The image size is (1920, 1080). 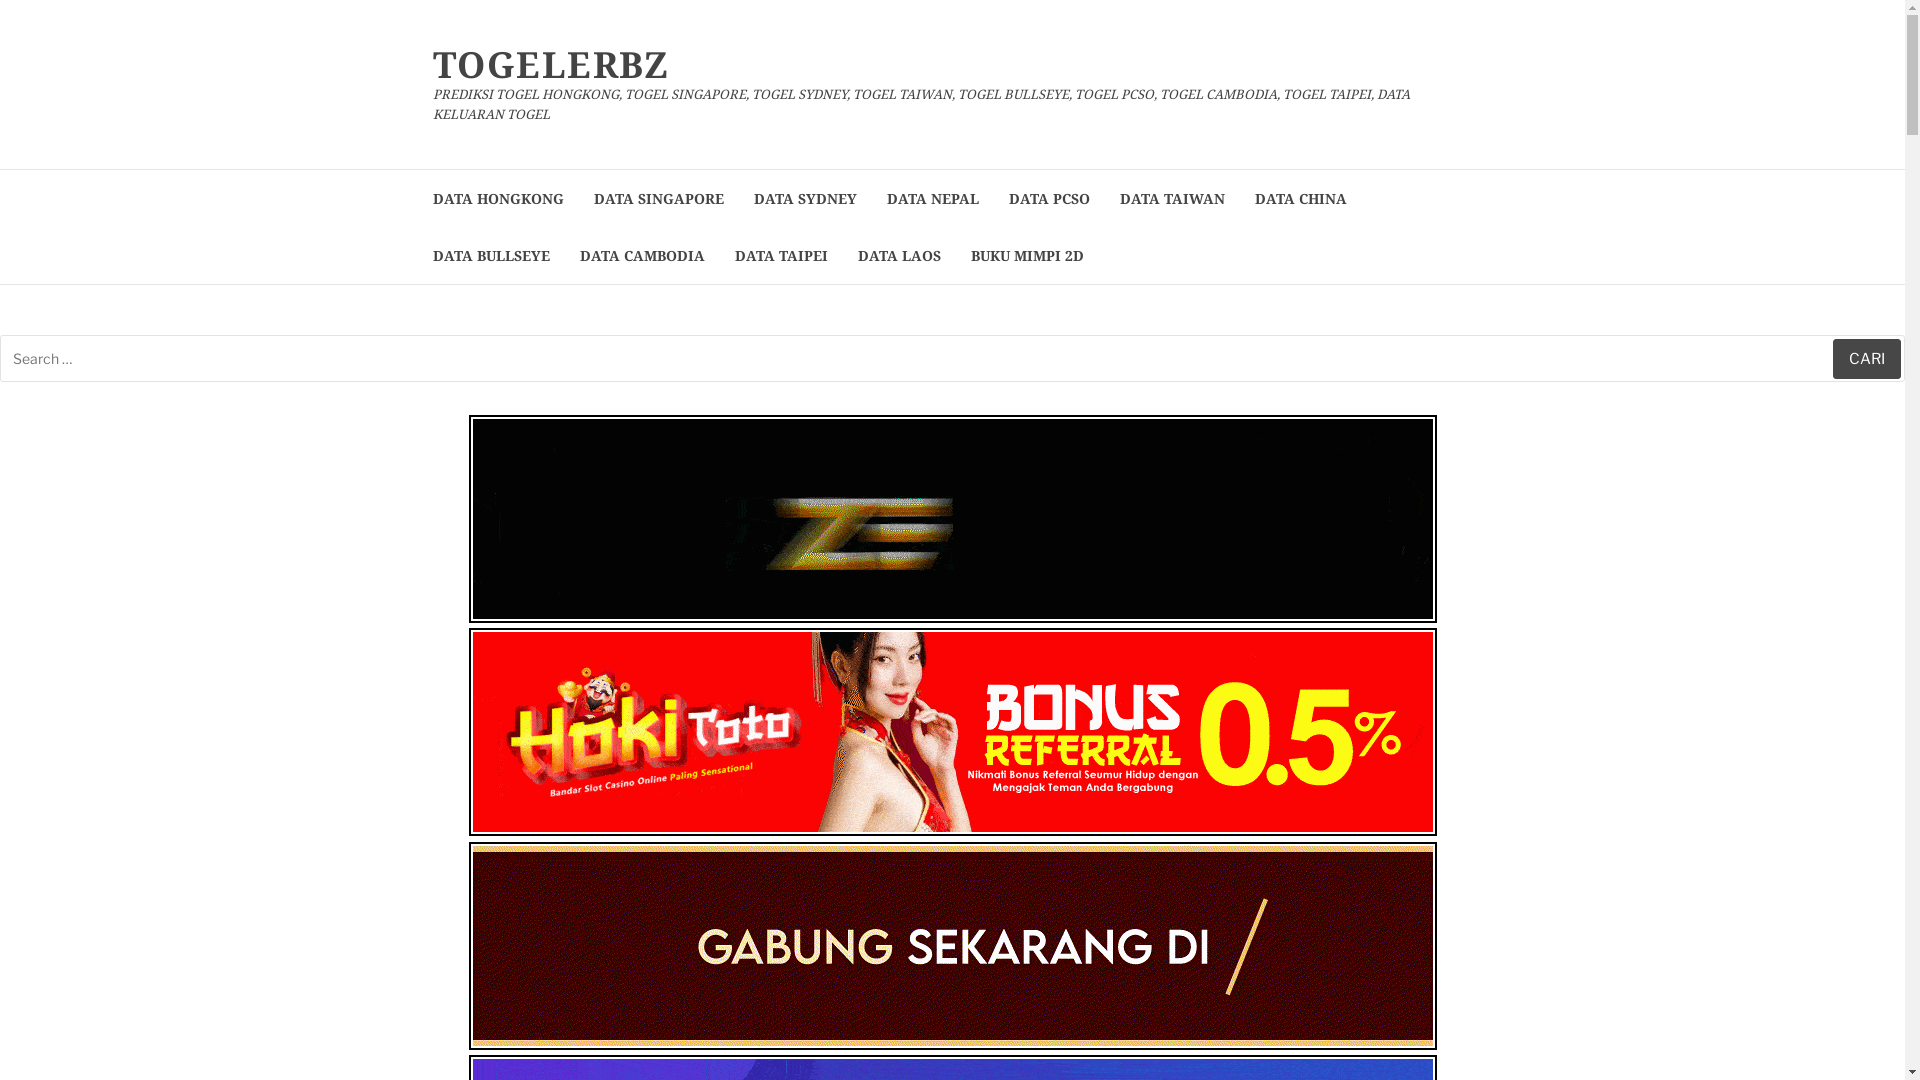 I want to click on DATA TAIWAN, so click(x=1172, y=198).